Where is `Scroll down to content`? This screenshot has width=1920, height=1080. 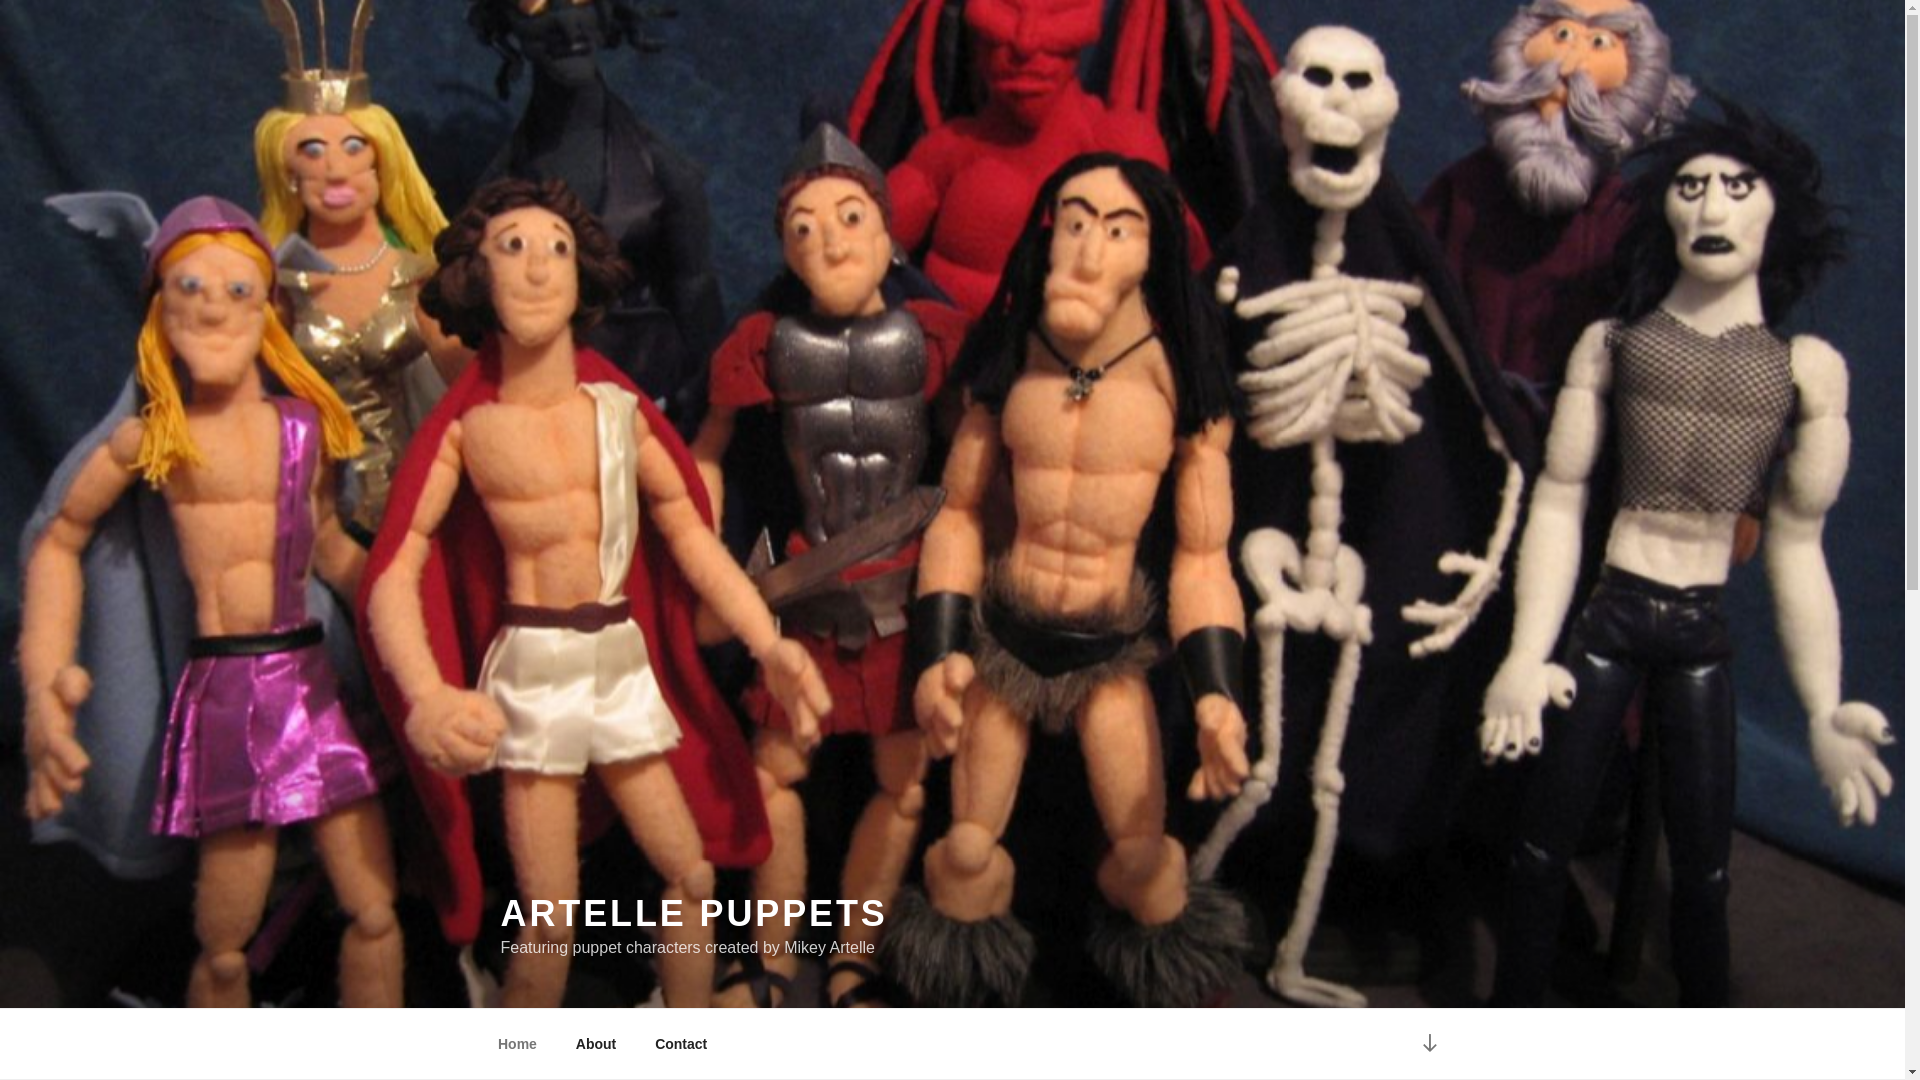
Scroll down to content is located at coordinates (1429, 1044).